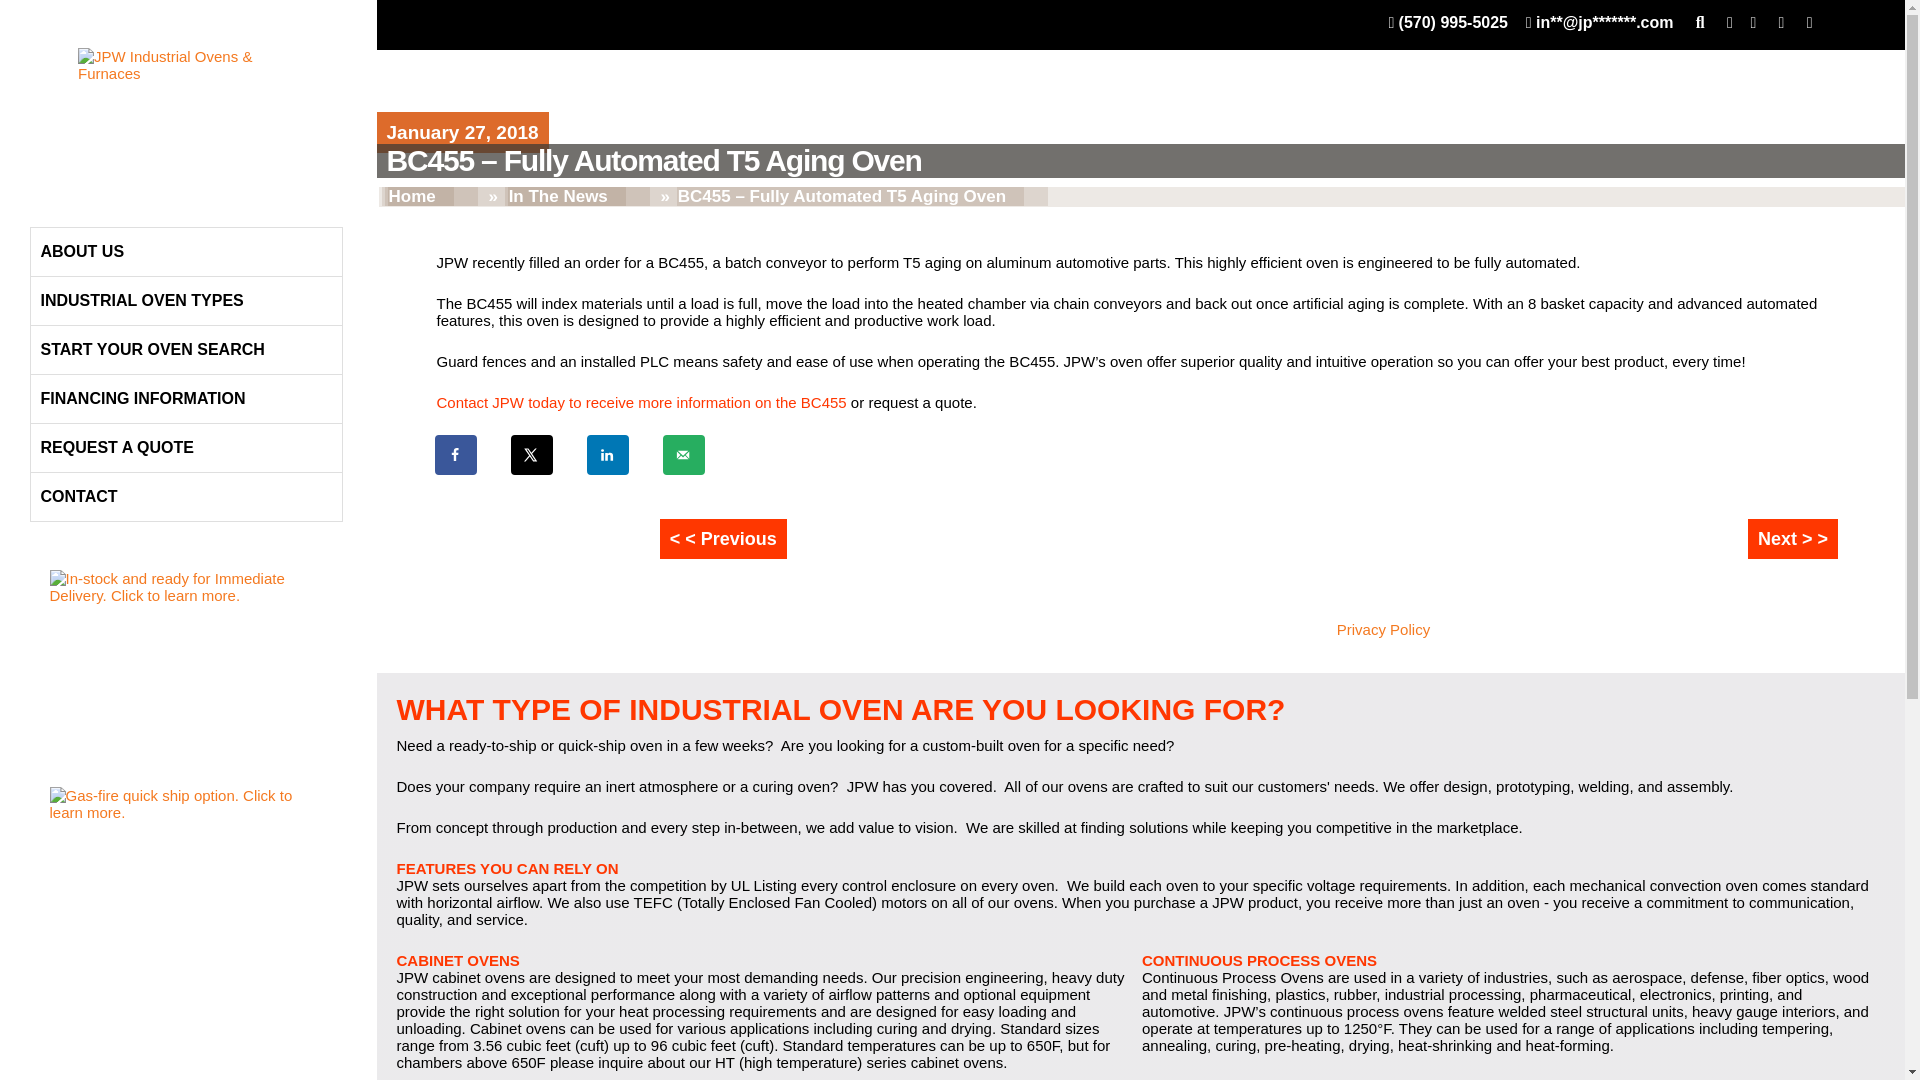 This screenshot has width=1920, height=1080. I want to click on JPW Industrial Ovens and Furnaces, so click(184, 108).